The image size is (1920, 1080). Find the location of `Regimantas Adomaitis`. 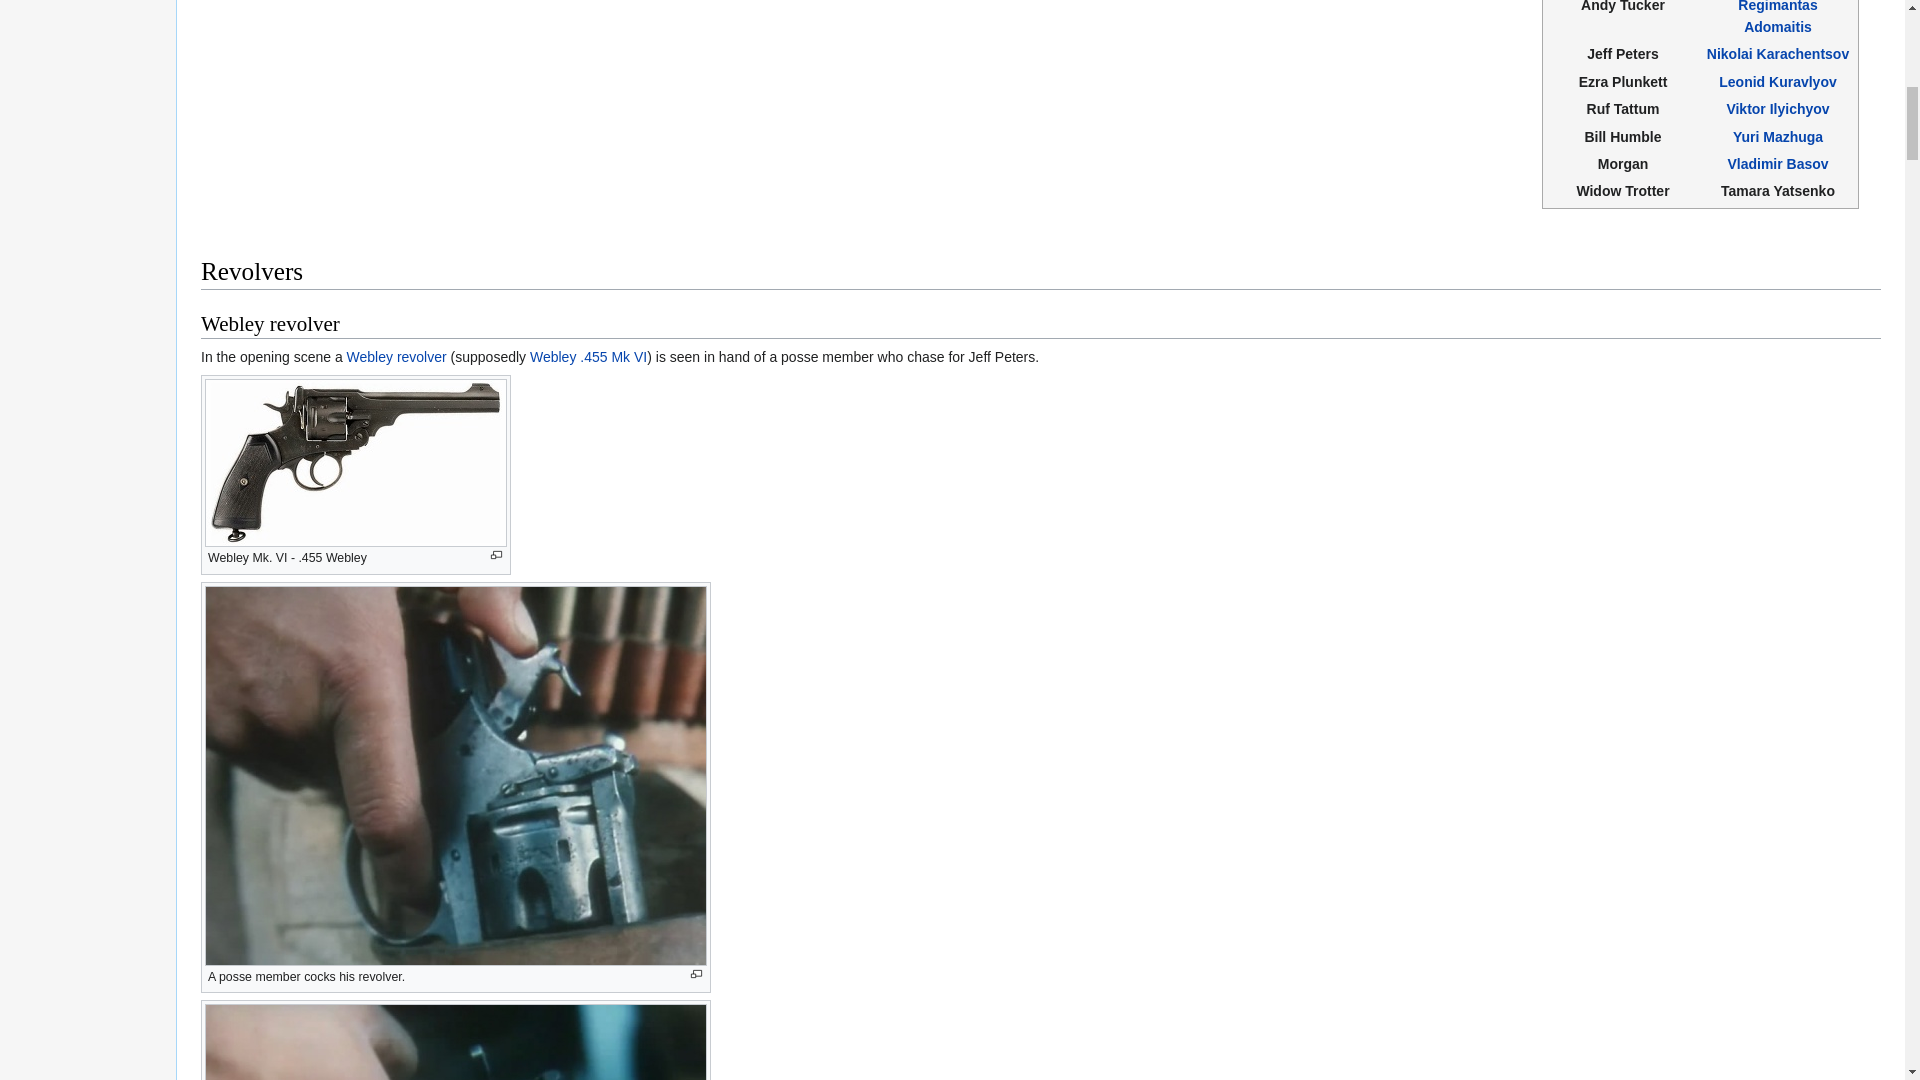

Regimantas Adomaitis is located at coordinates (1776, 17).